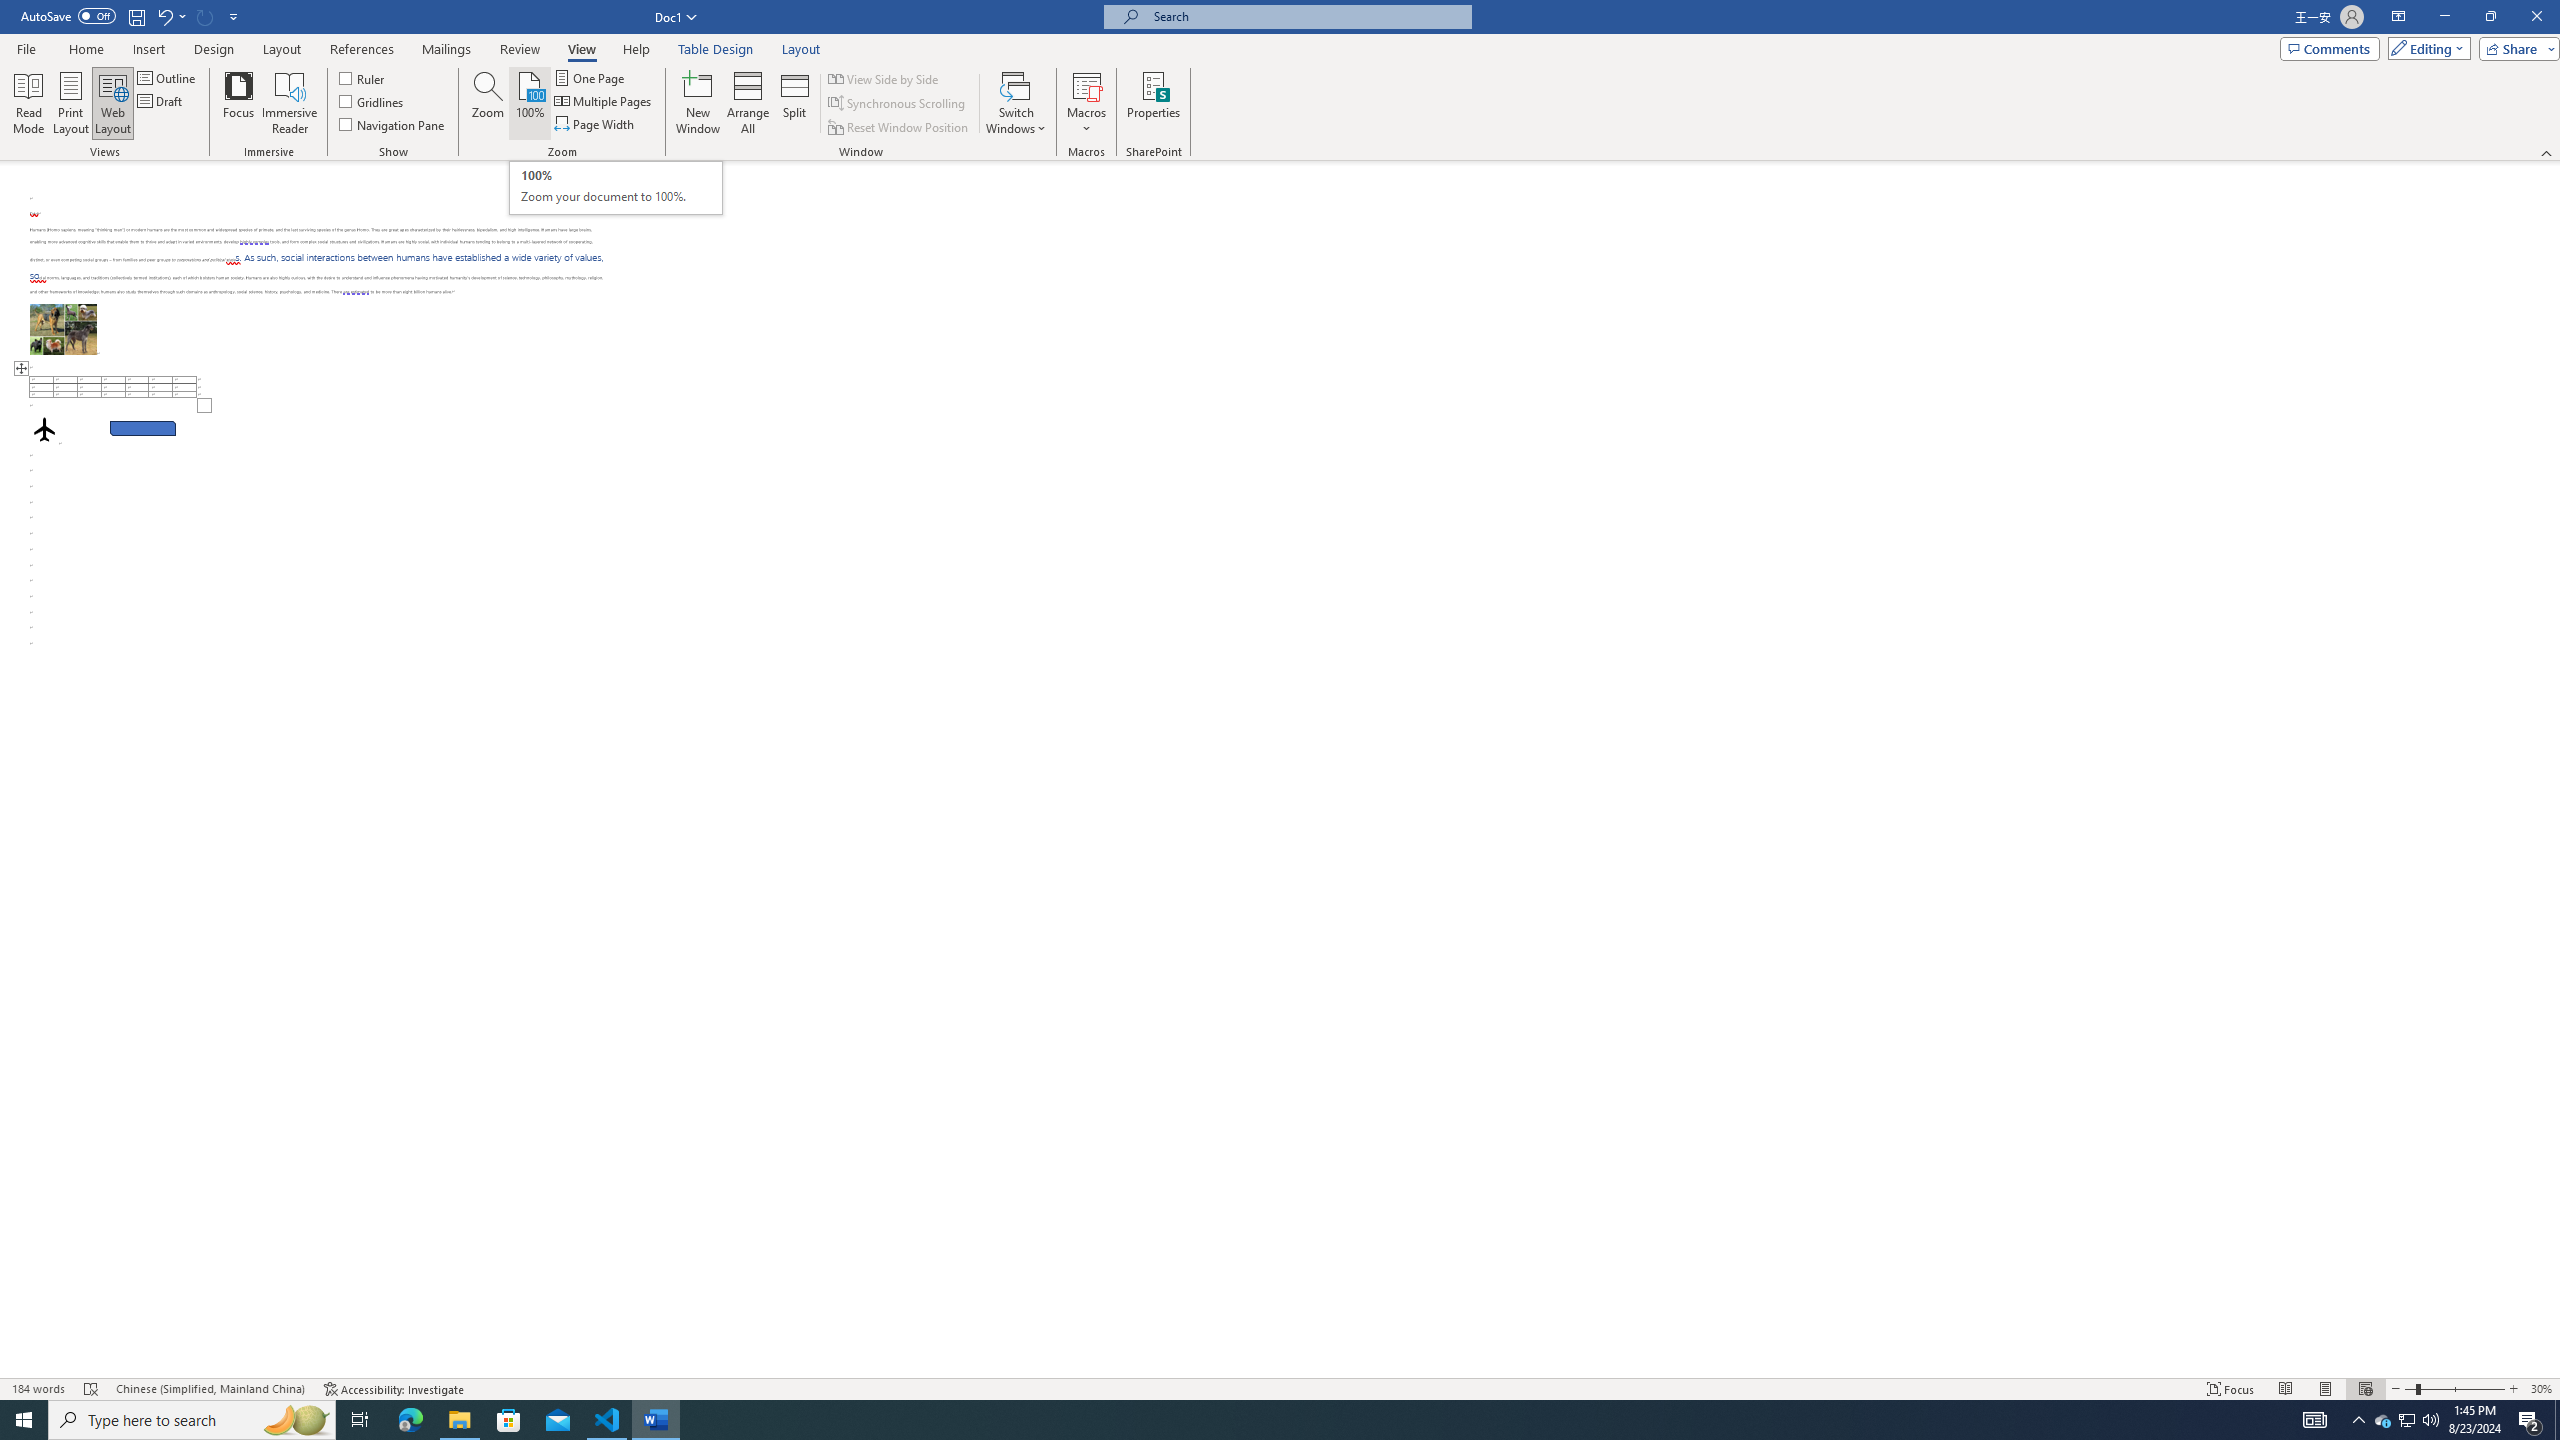  I want to click on Navigation Pane, so click(392, 124).